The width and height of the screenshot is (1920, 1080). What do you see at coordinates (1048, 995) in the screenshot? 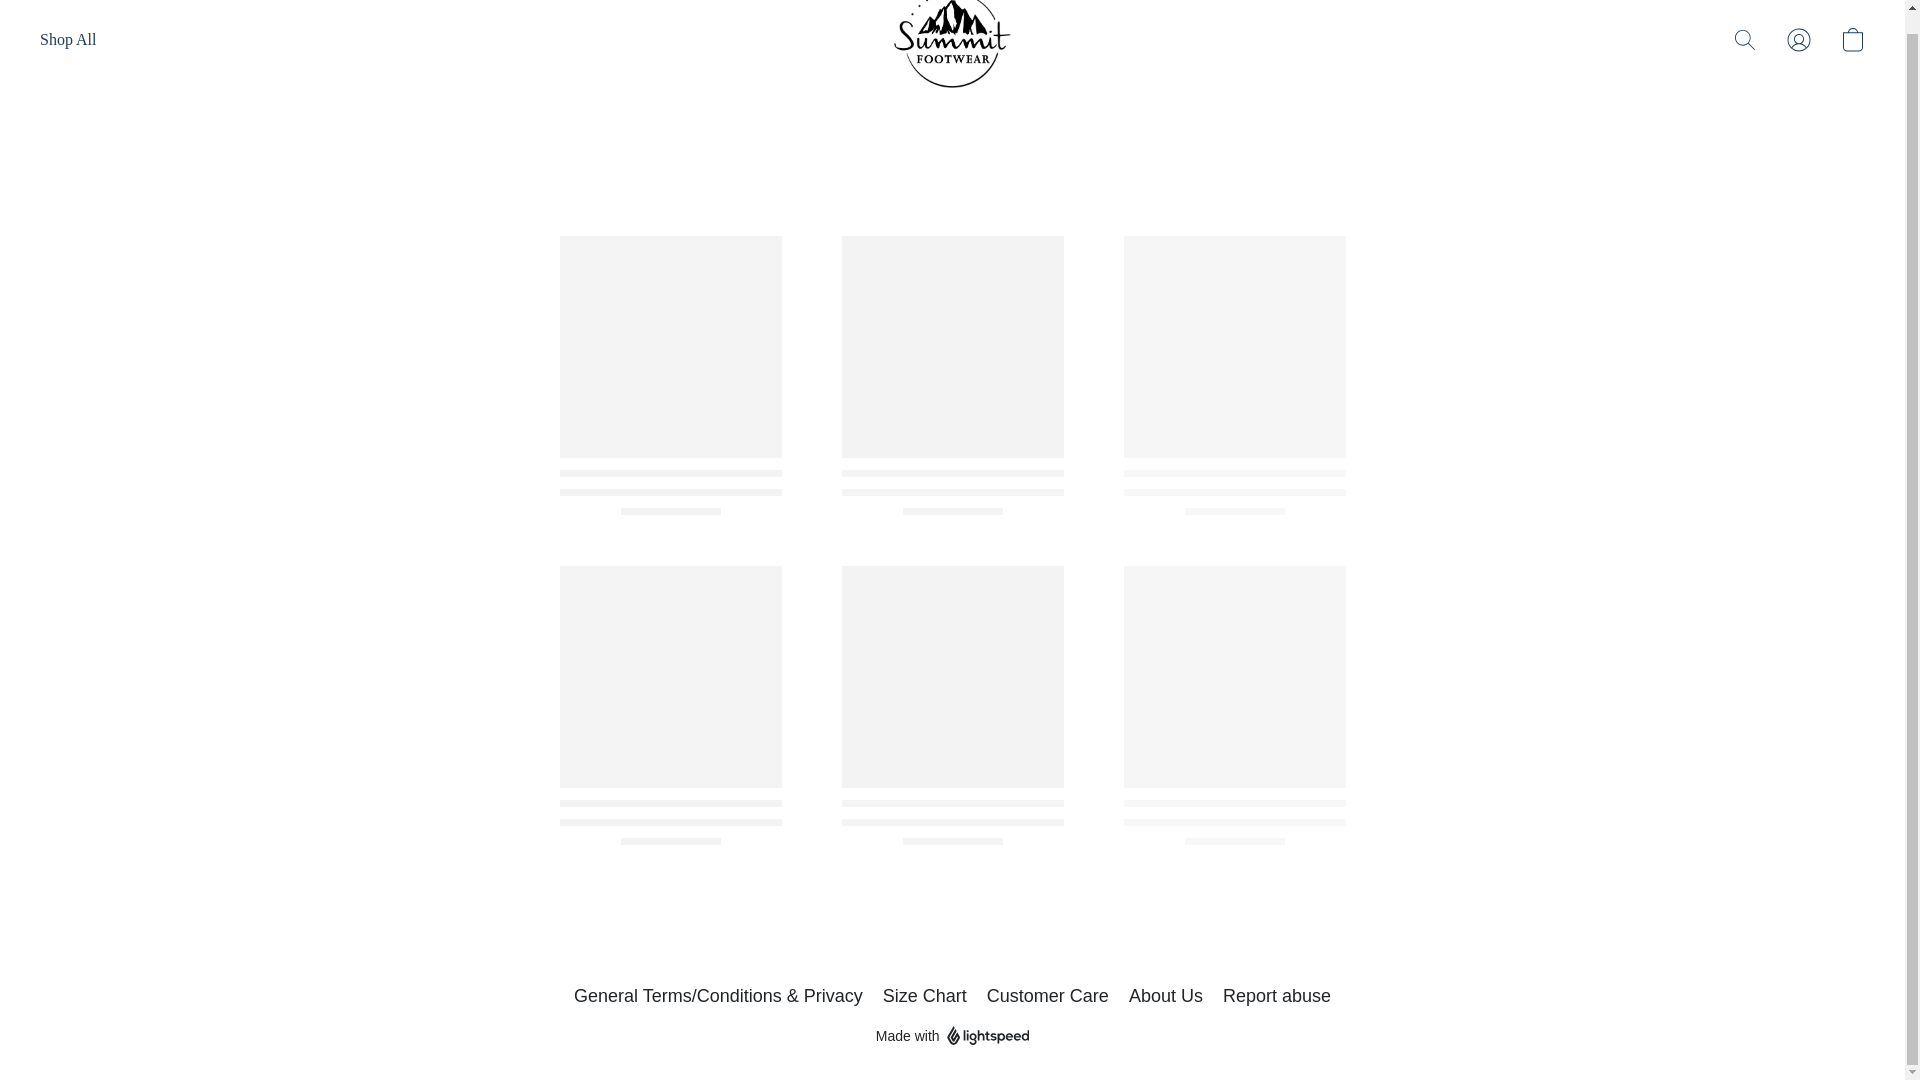
I see `Customer Care` at bounding box center [1048, 995].